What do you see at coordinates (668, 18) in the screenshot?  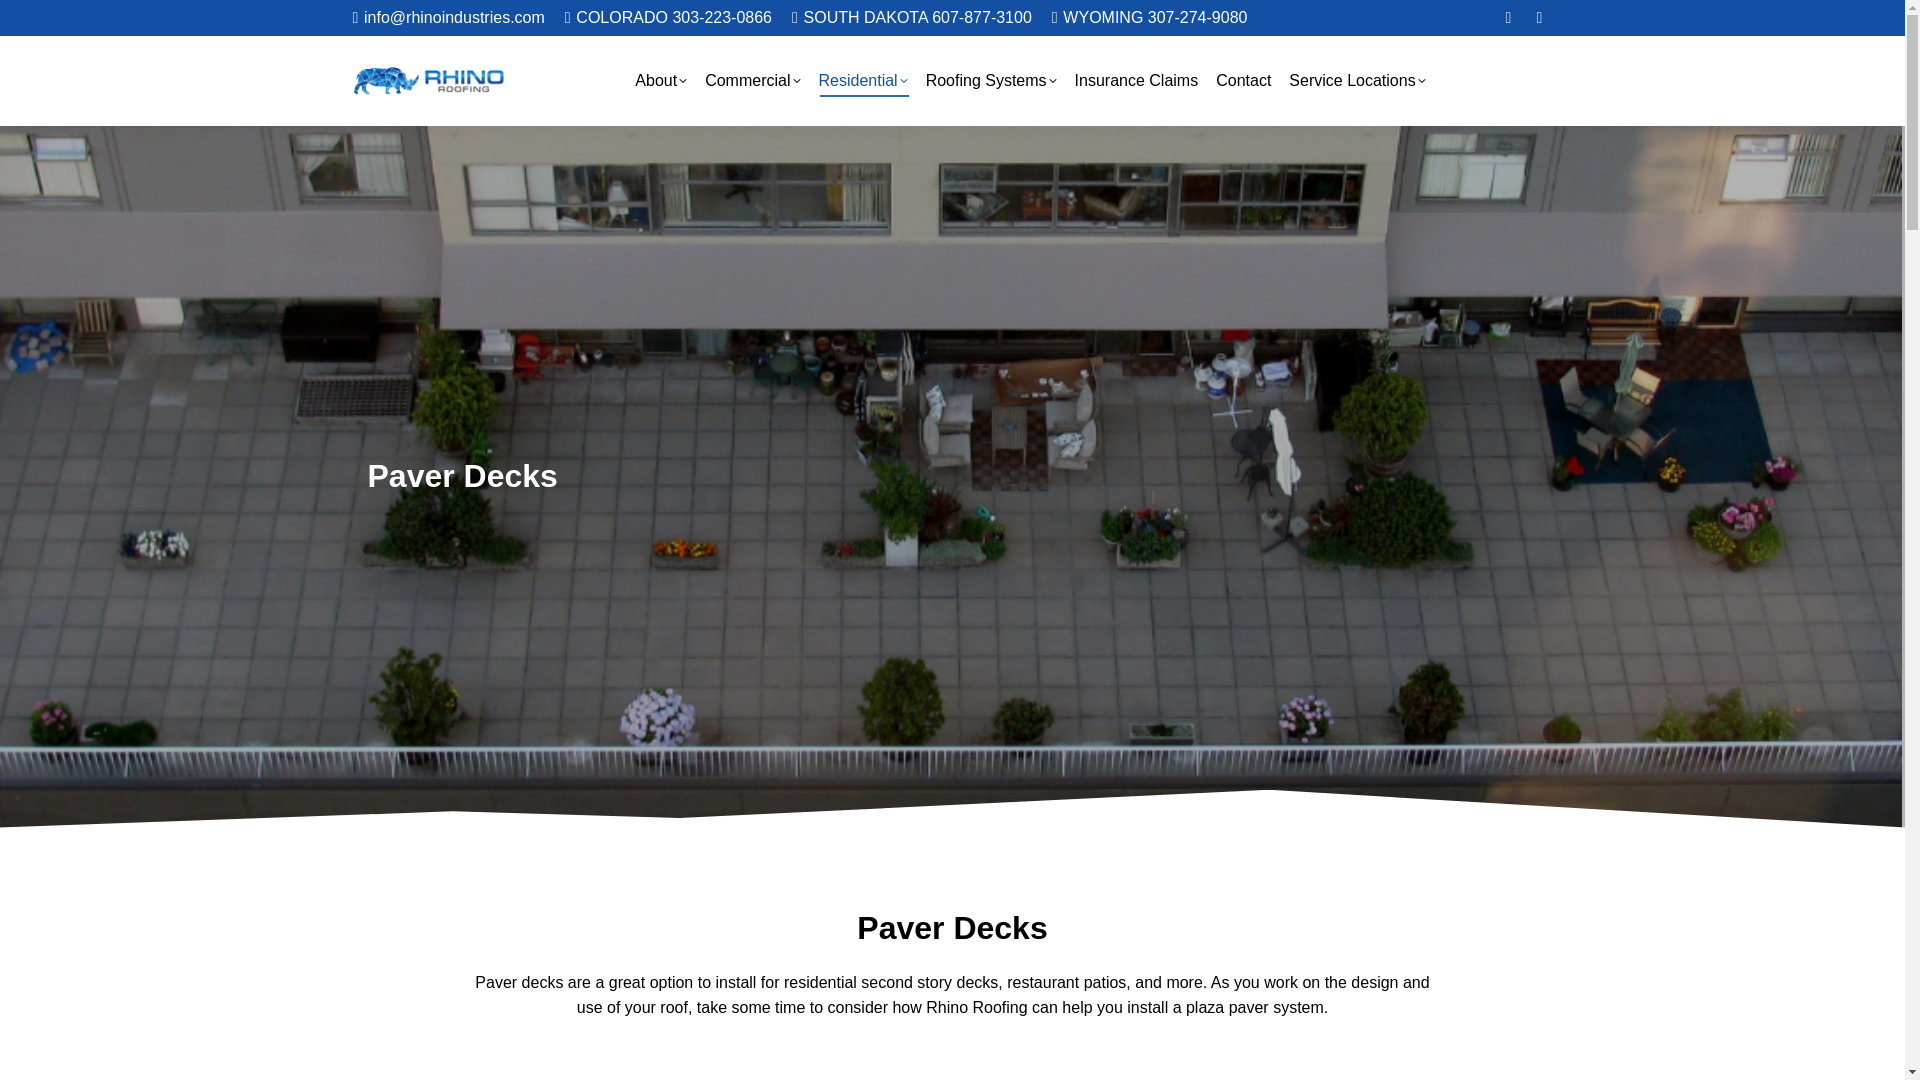 I see `COLORADO 303-223-0866` at bounding box center [668, 18].